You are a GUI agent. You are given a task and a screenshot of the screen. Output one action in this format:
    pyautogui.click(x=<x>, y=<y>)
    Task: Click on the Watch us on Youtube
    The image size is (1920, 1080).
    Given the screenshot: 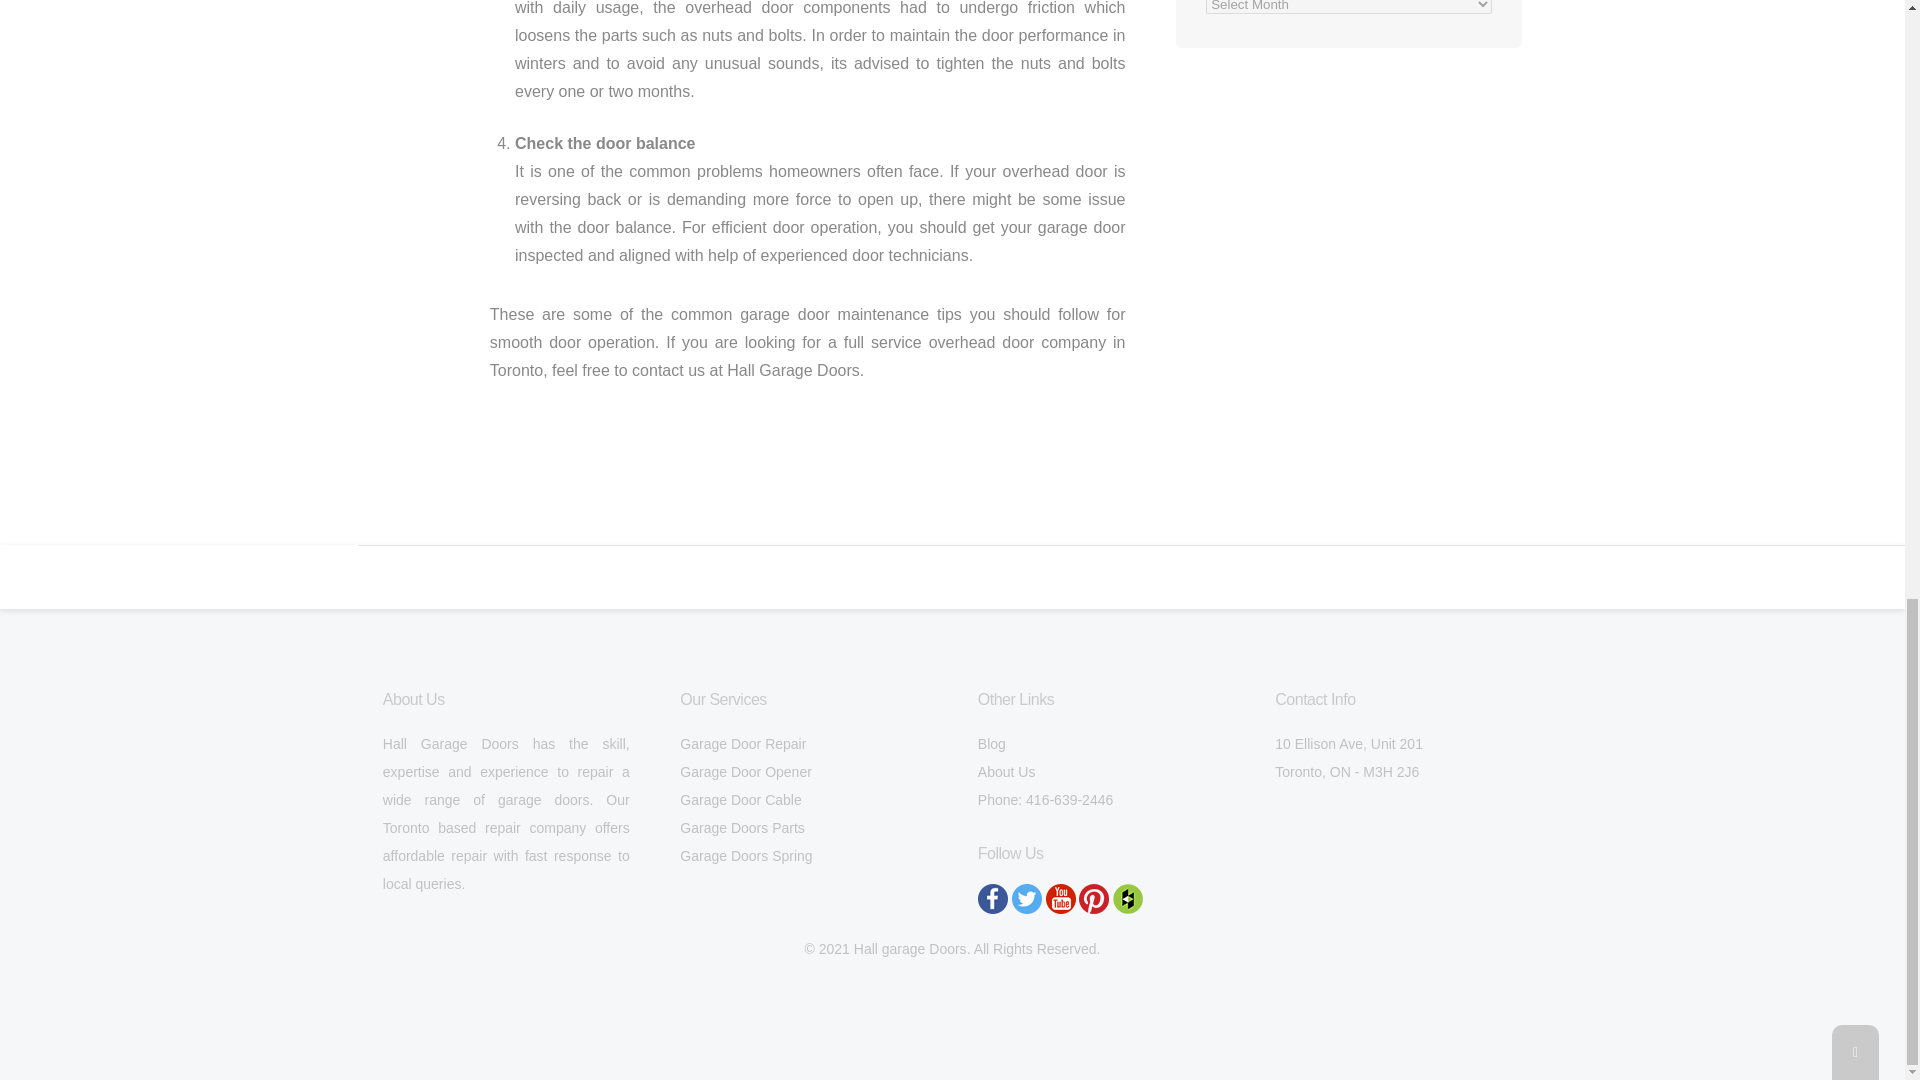 What is the action you would take?
    pyautogui.click(x=1060, y=898)
    